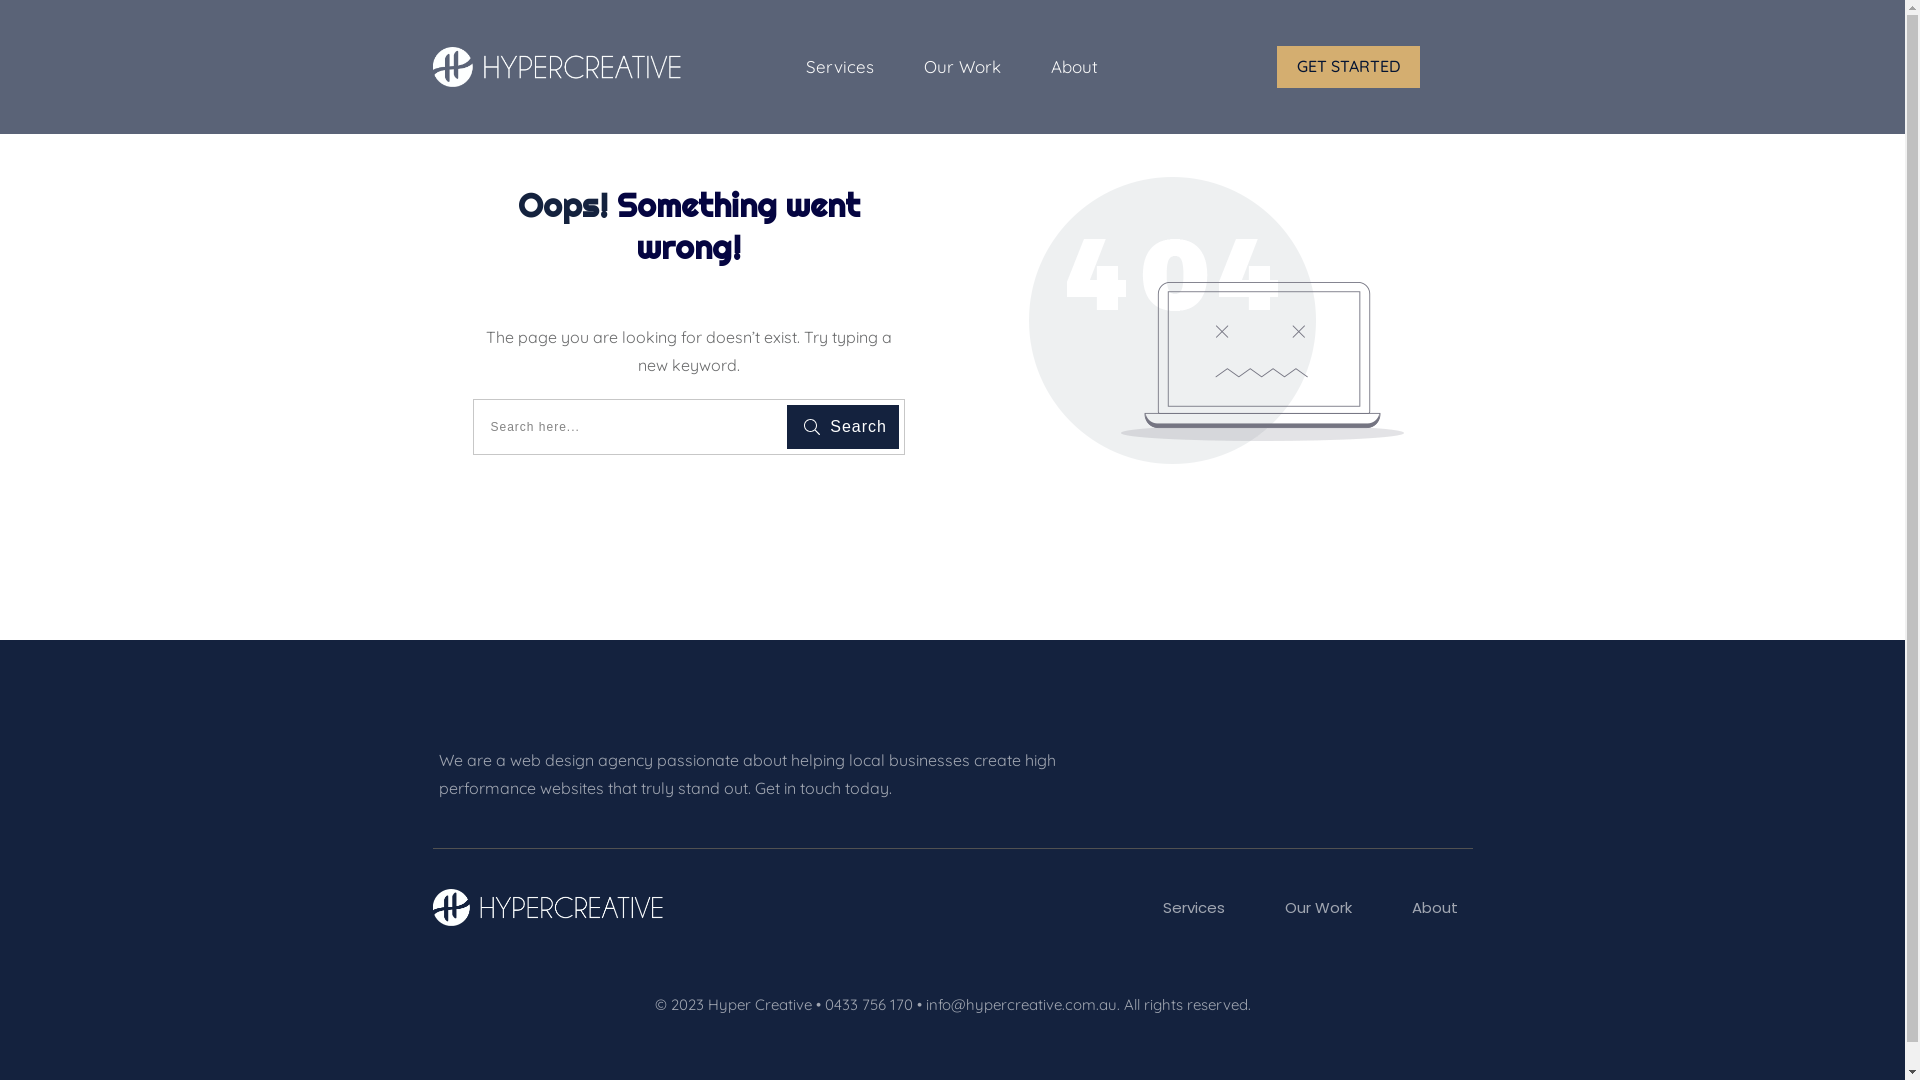  What do you see at coordinates (1216, 320) in the screenshot?
I see `404` at bounding box center [1216, 320].